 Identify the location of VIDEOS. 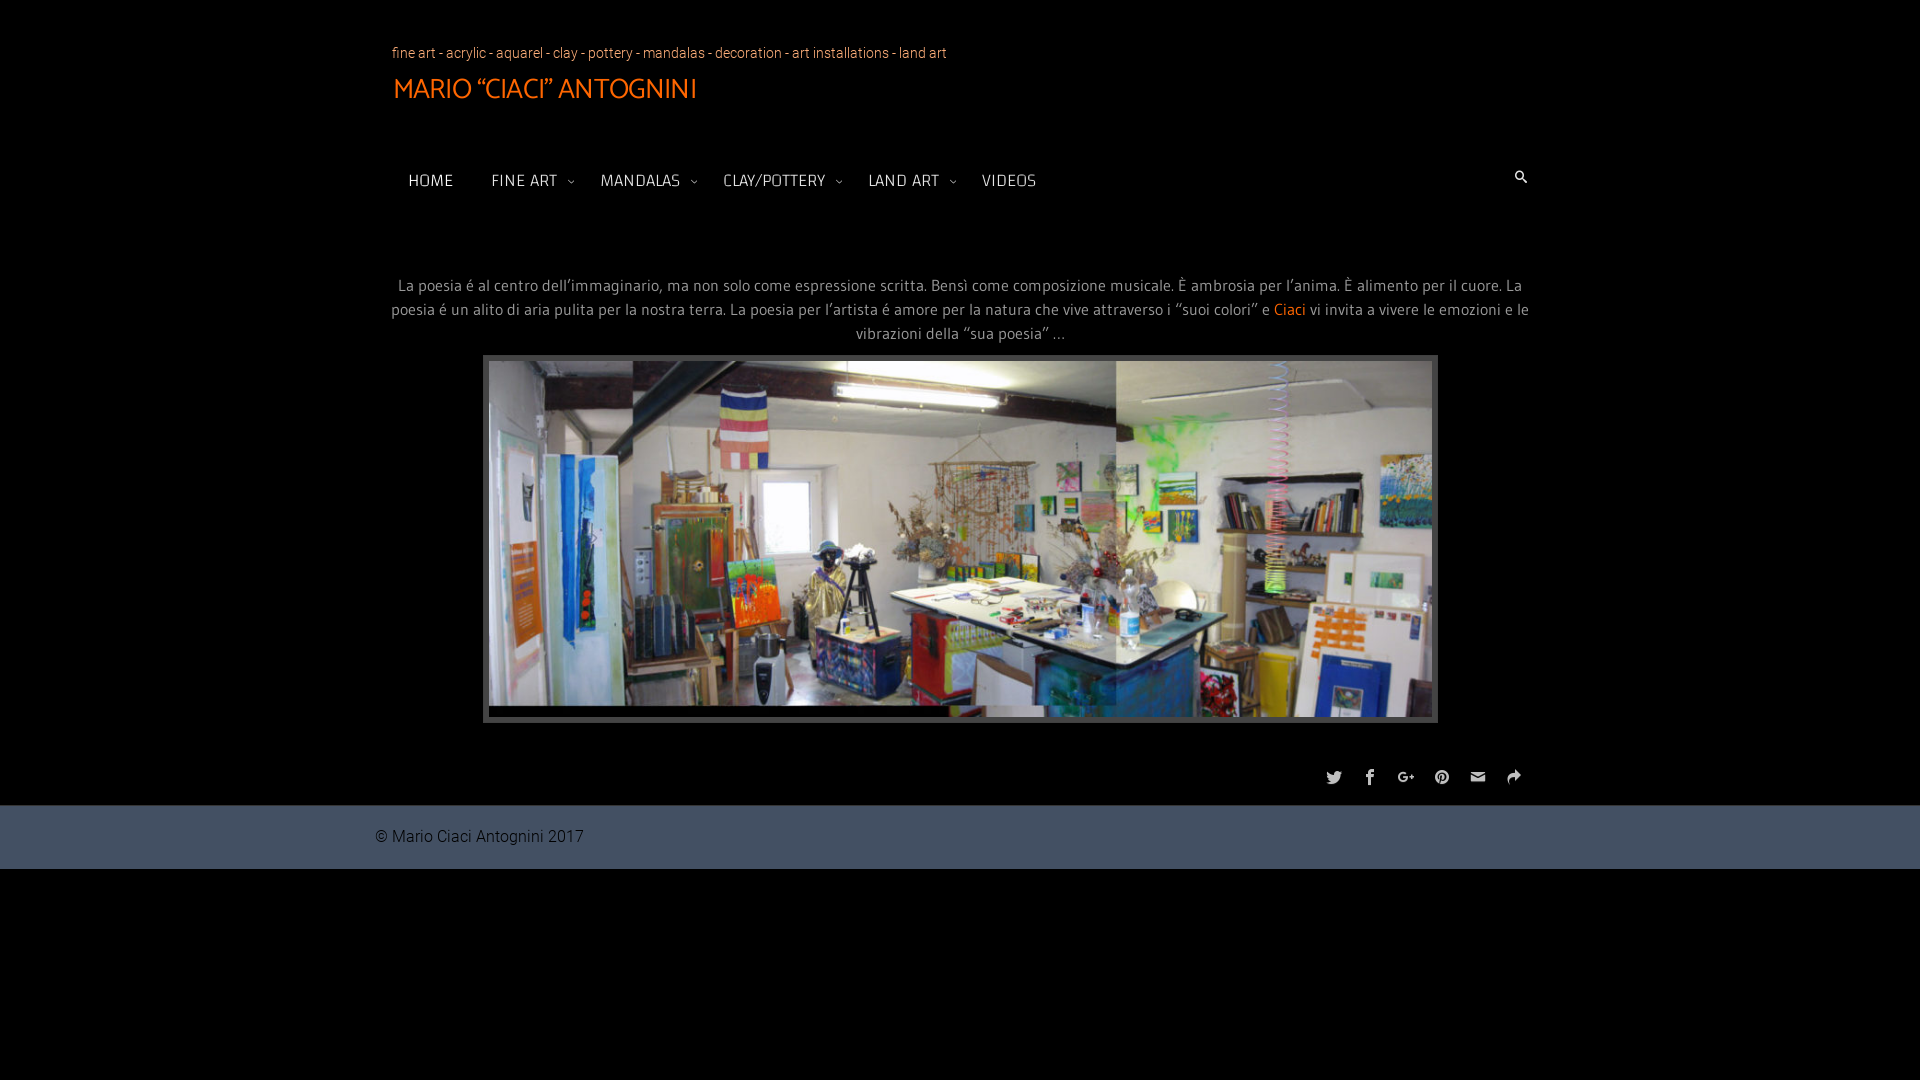
(1010, 180).